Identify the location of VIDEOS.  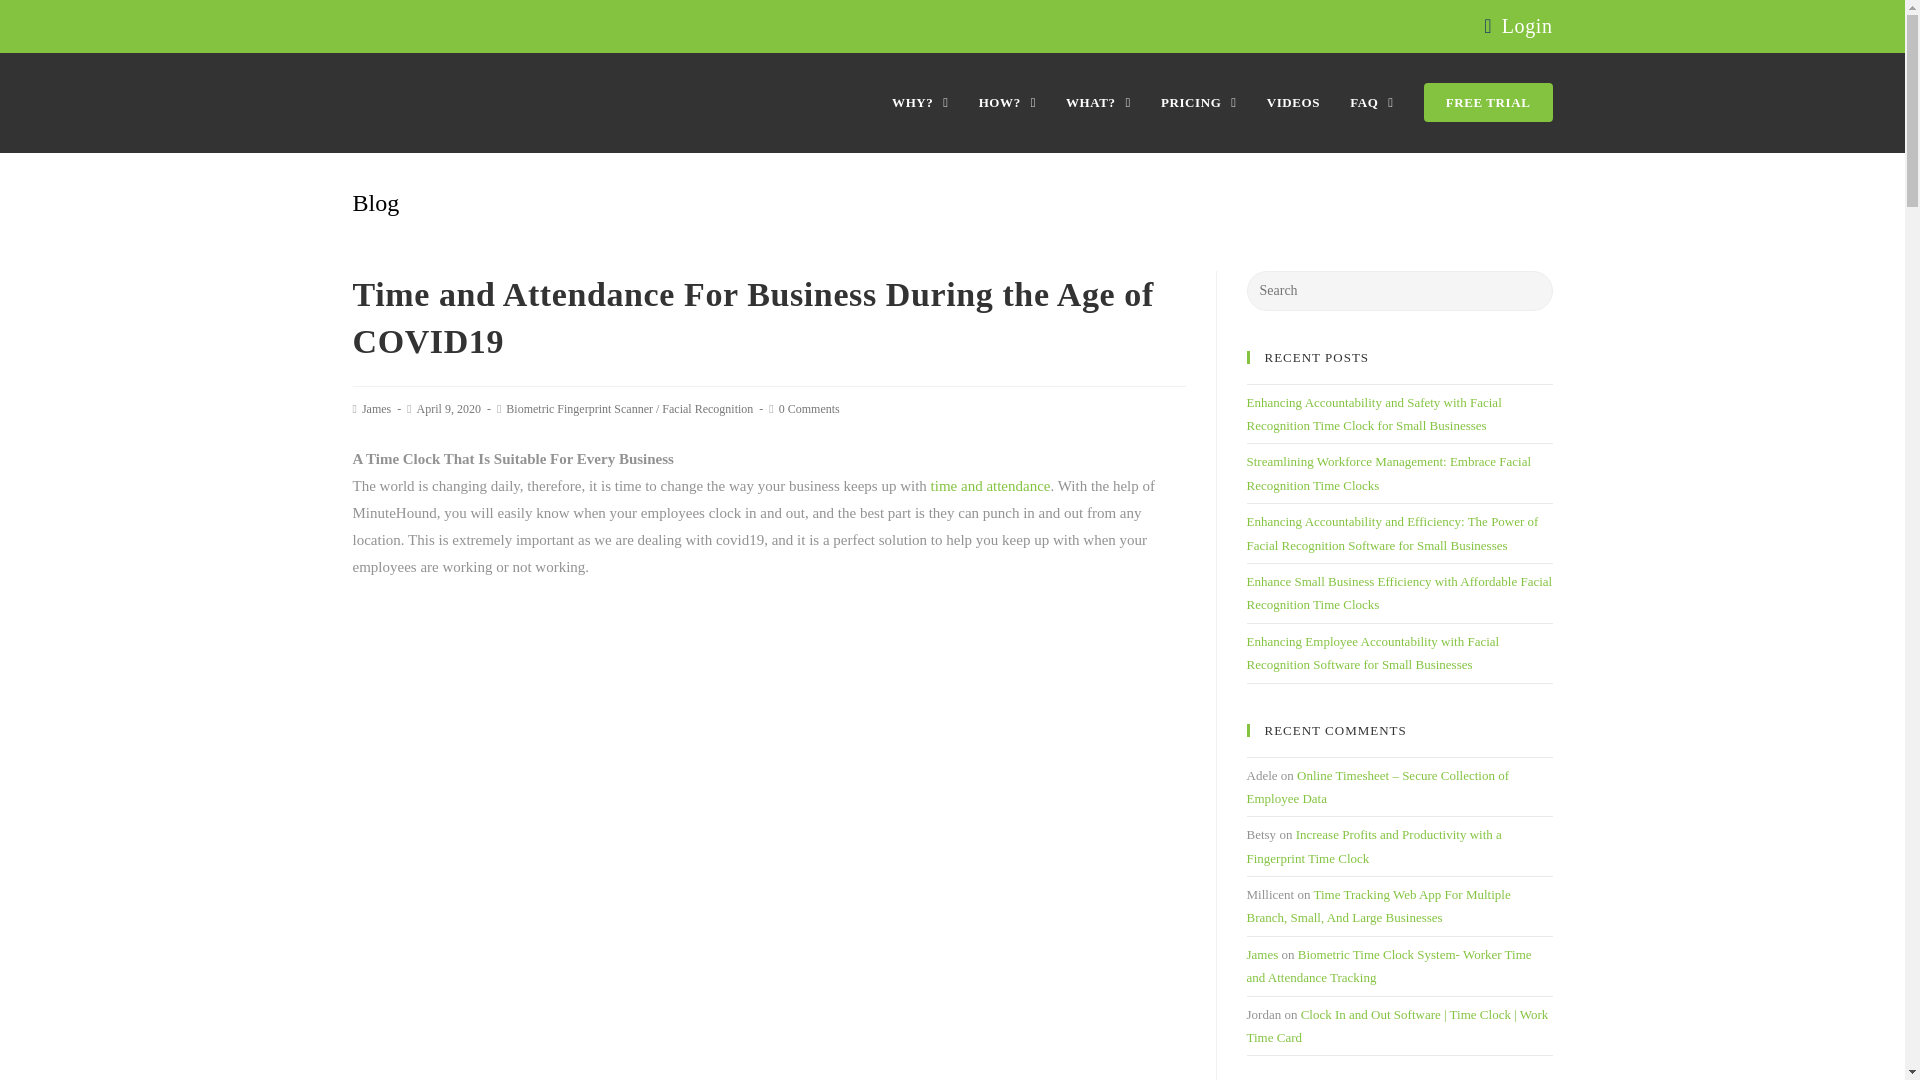
(1292, 102).